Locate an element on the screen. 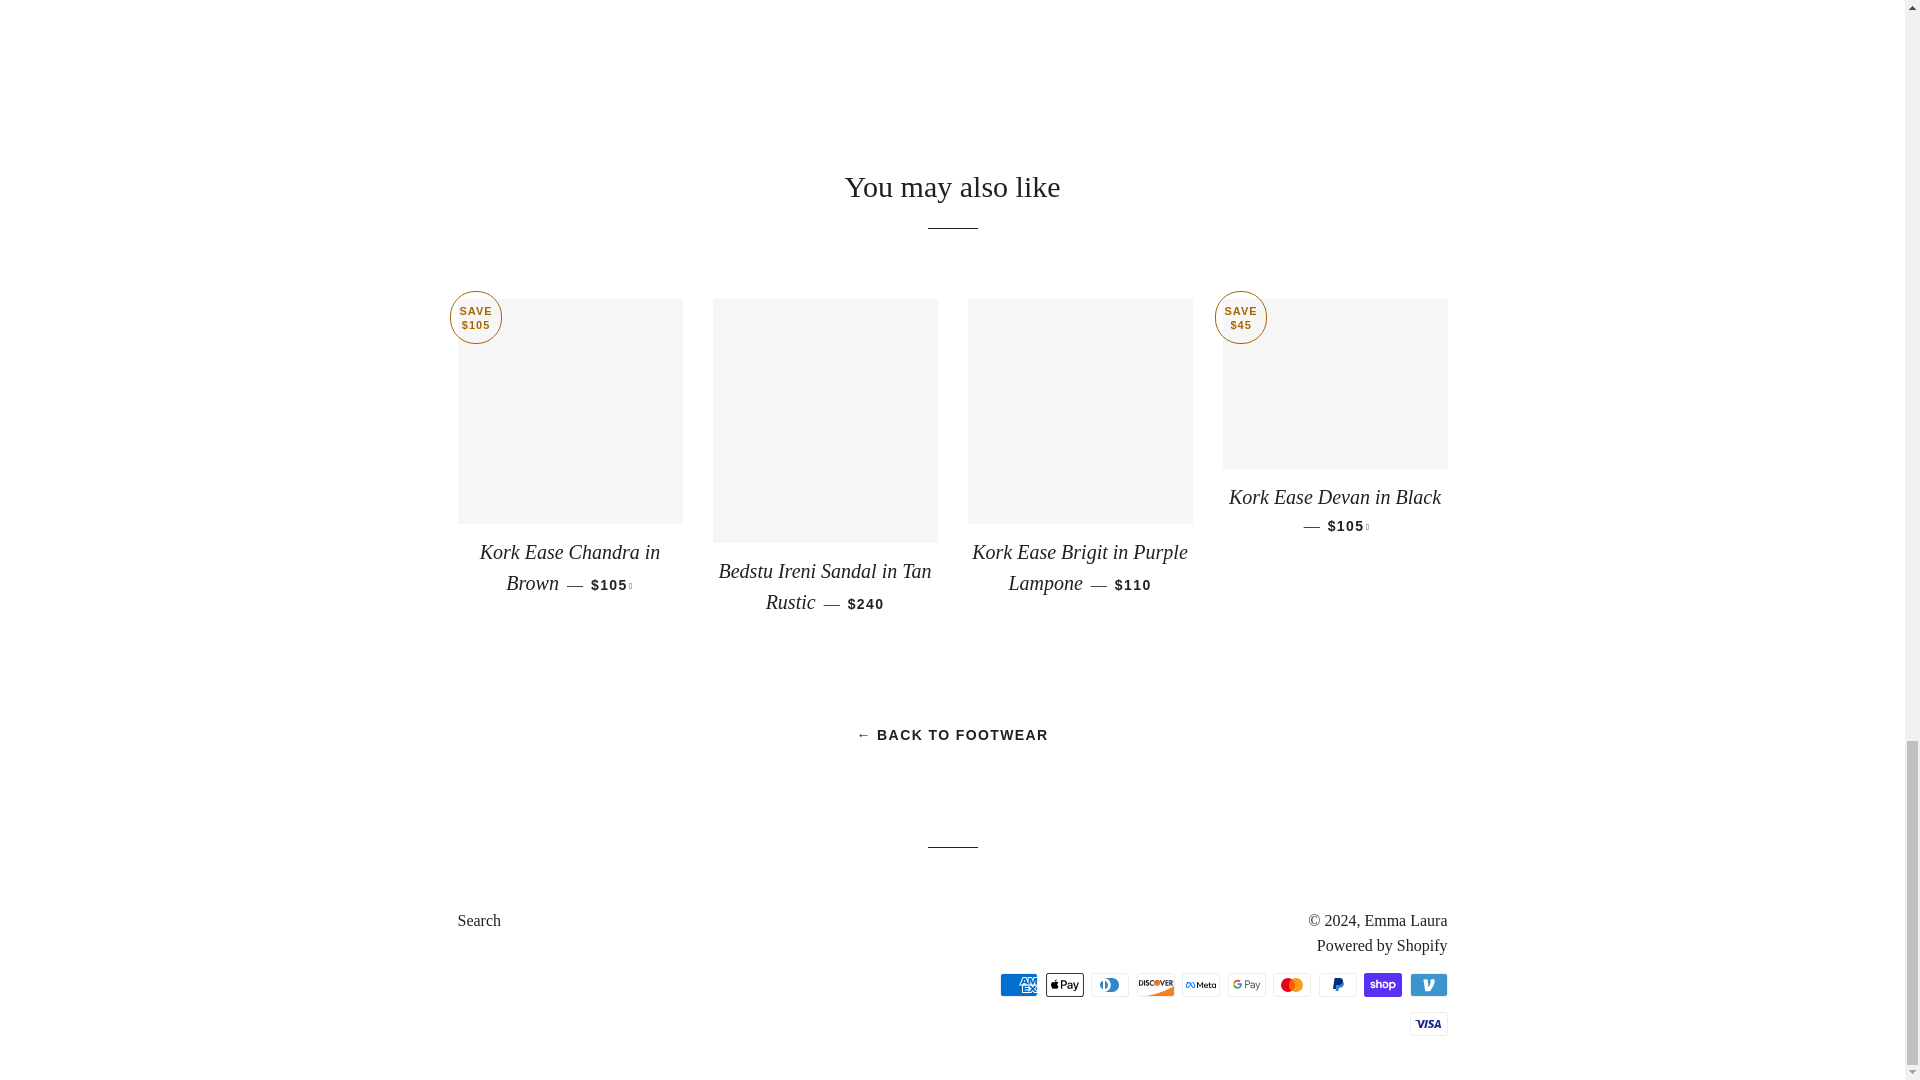  Google Pay is located at coordinates (1246, 984).